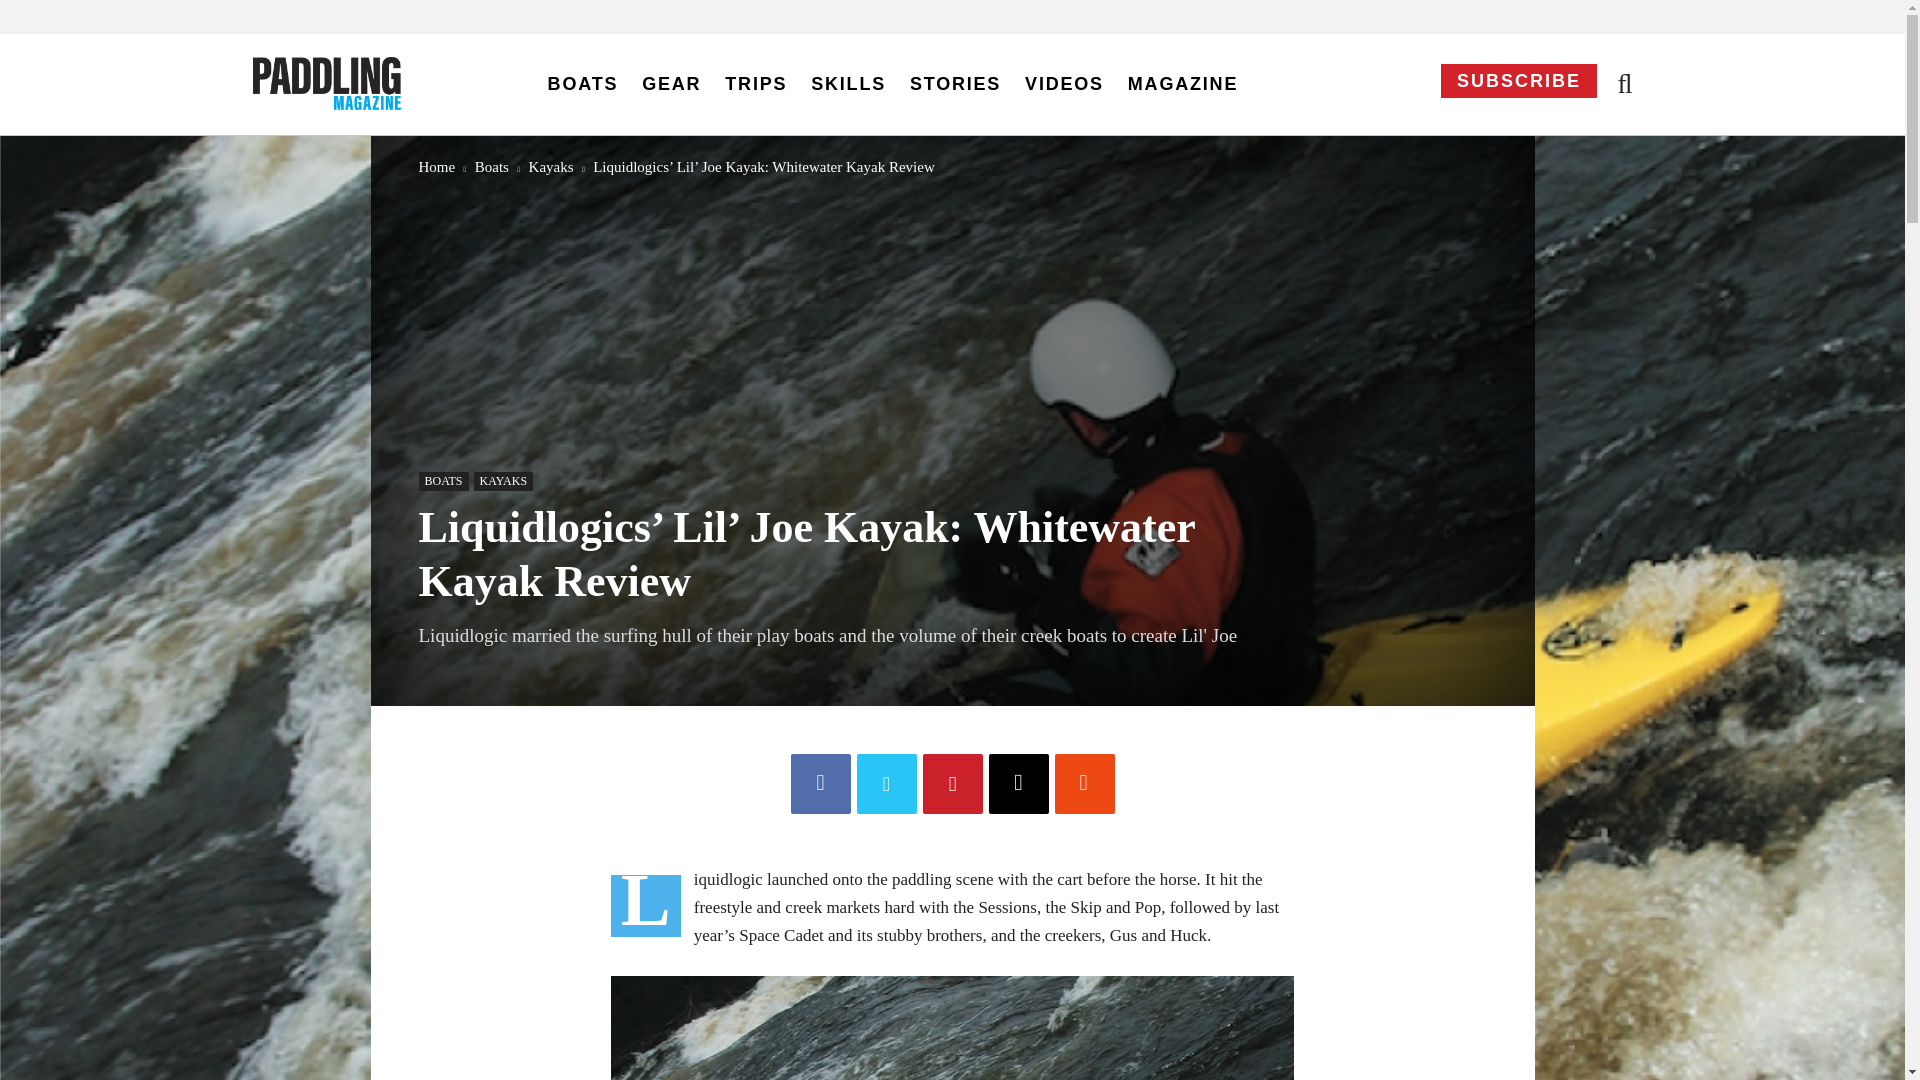  Describe the element at coordinates (1018, 784) in the screenshot. I see `Email` at that location.